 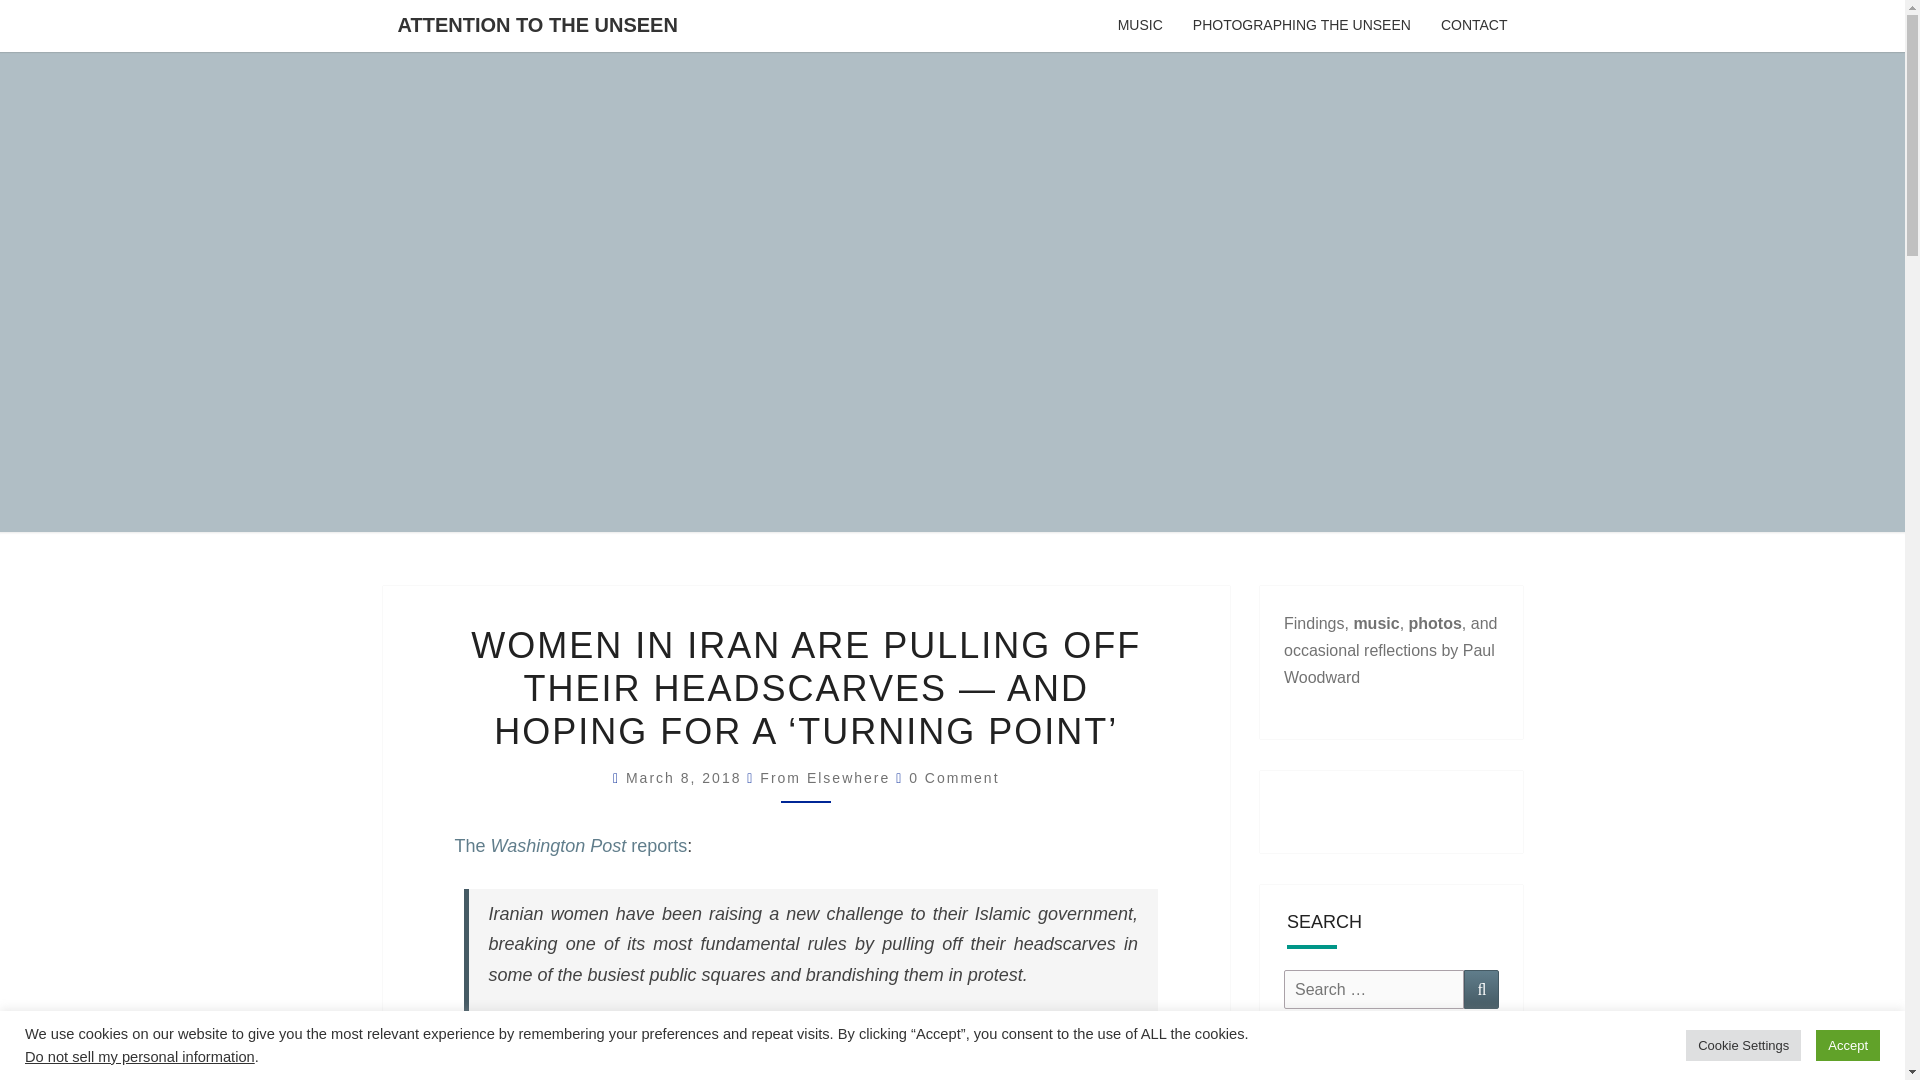 I want to click on ATTENTION TO THE UNSEEN, so click(x=536, y=24).